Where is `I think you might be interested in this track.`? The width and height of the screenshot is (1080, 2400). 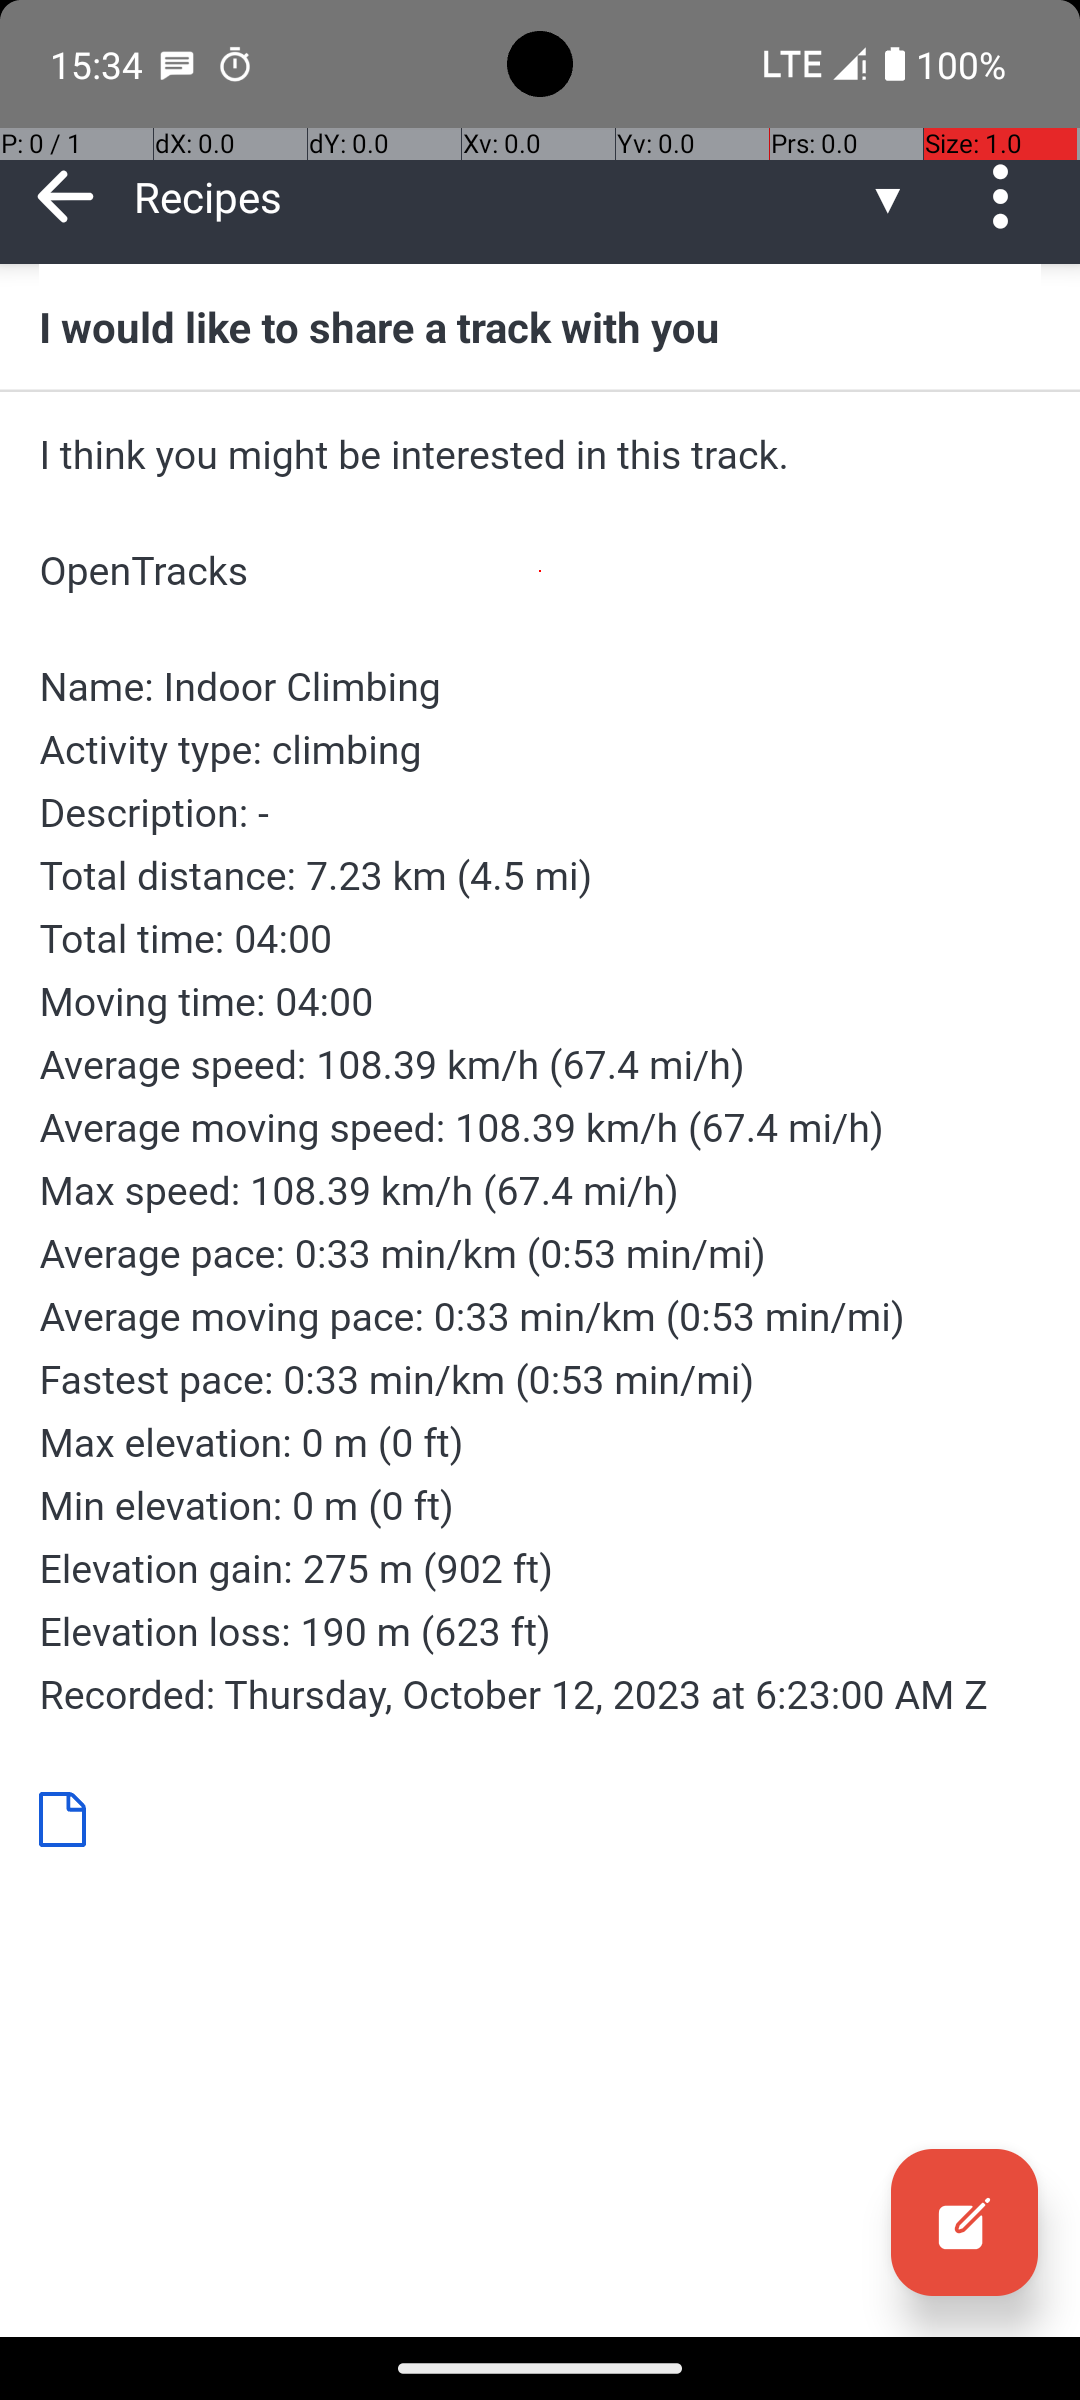 I think you might be interested in this track. is located at coordinates (540, 454).